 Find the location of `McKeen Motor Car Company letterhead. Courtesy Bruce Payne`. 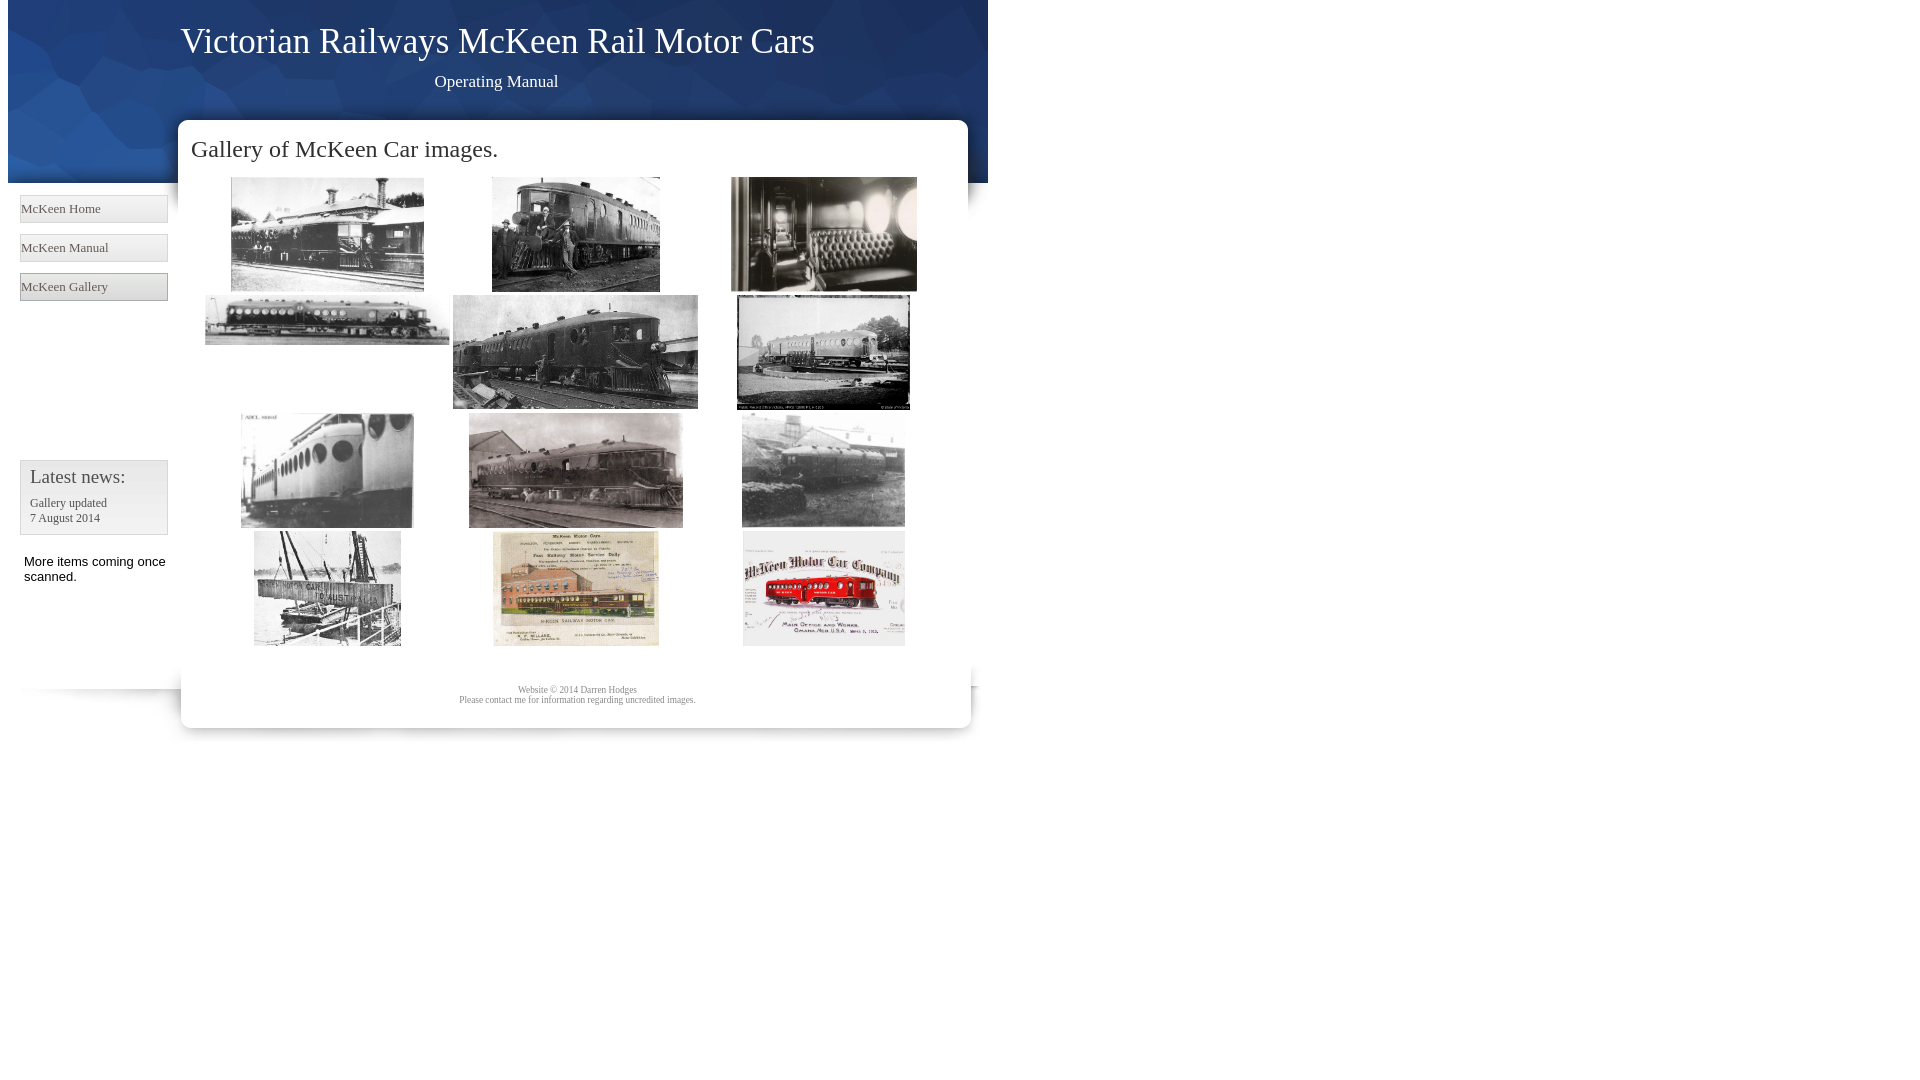

McKeen Motor Car Company letterhead. Courtesy Bruce Payne is located at coordinates (823, 588).